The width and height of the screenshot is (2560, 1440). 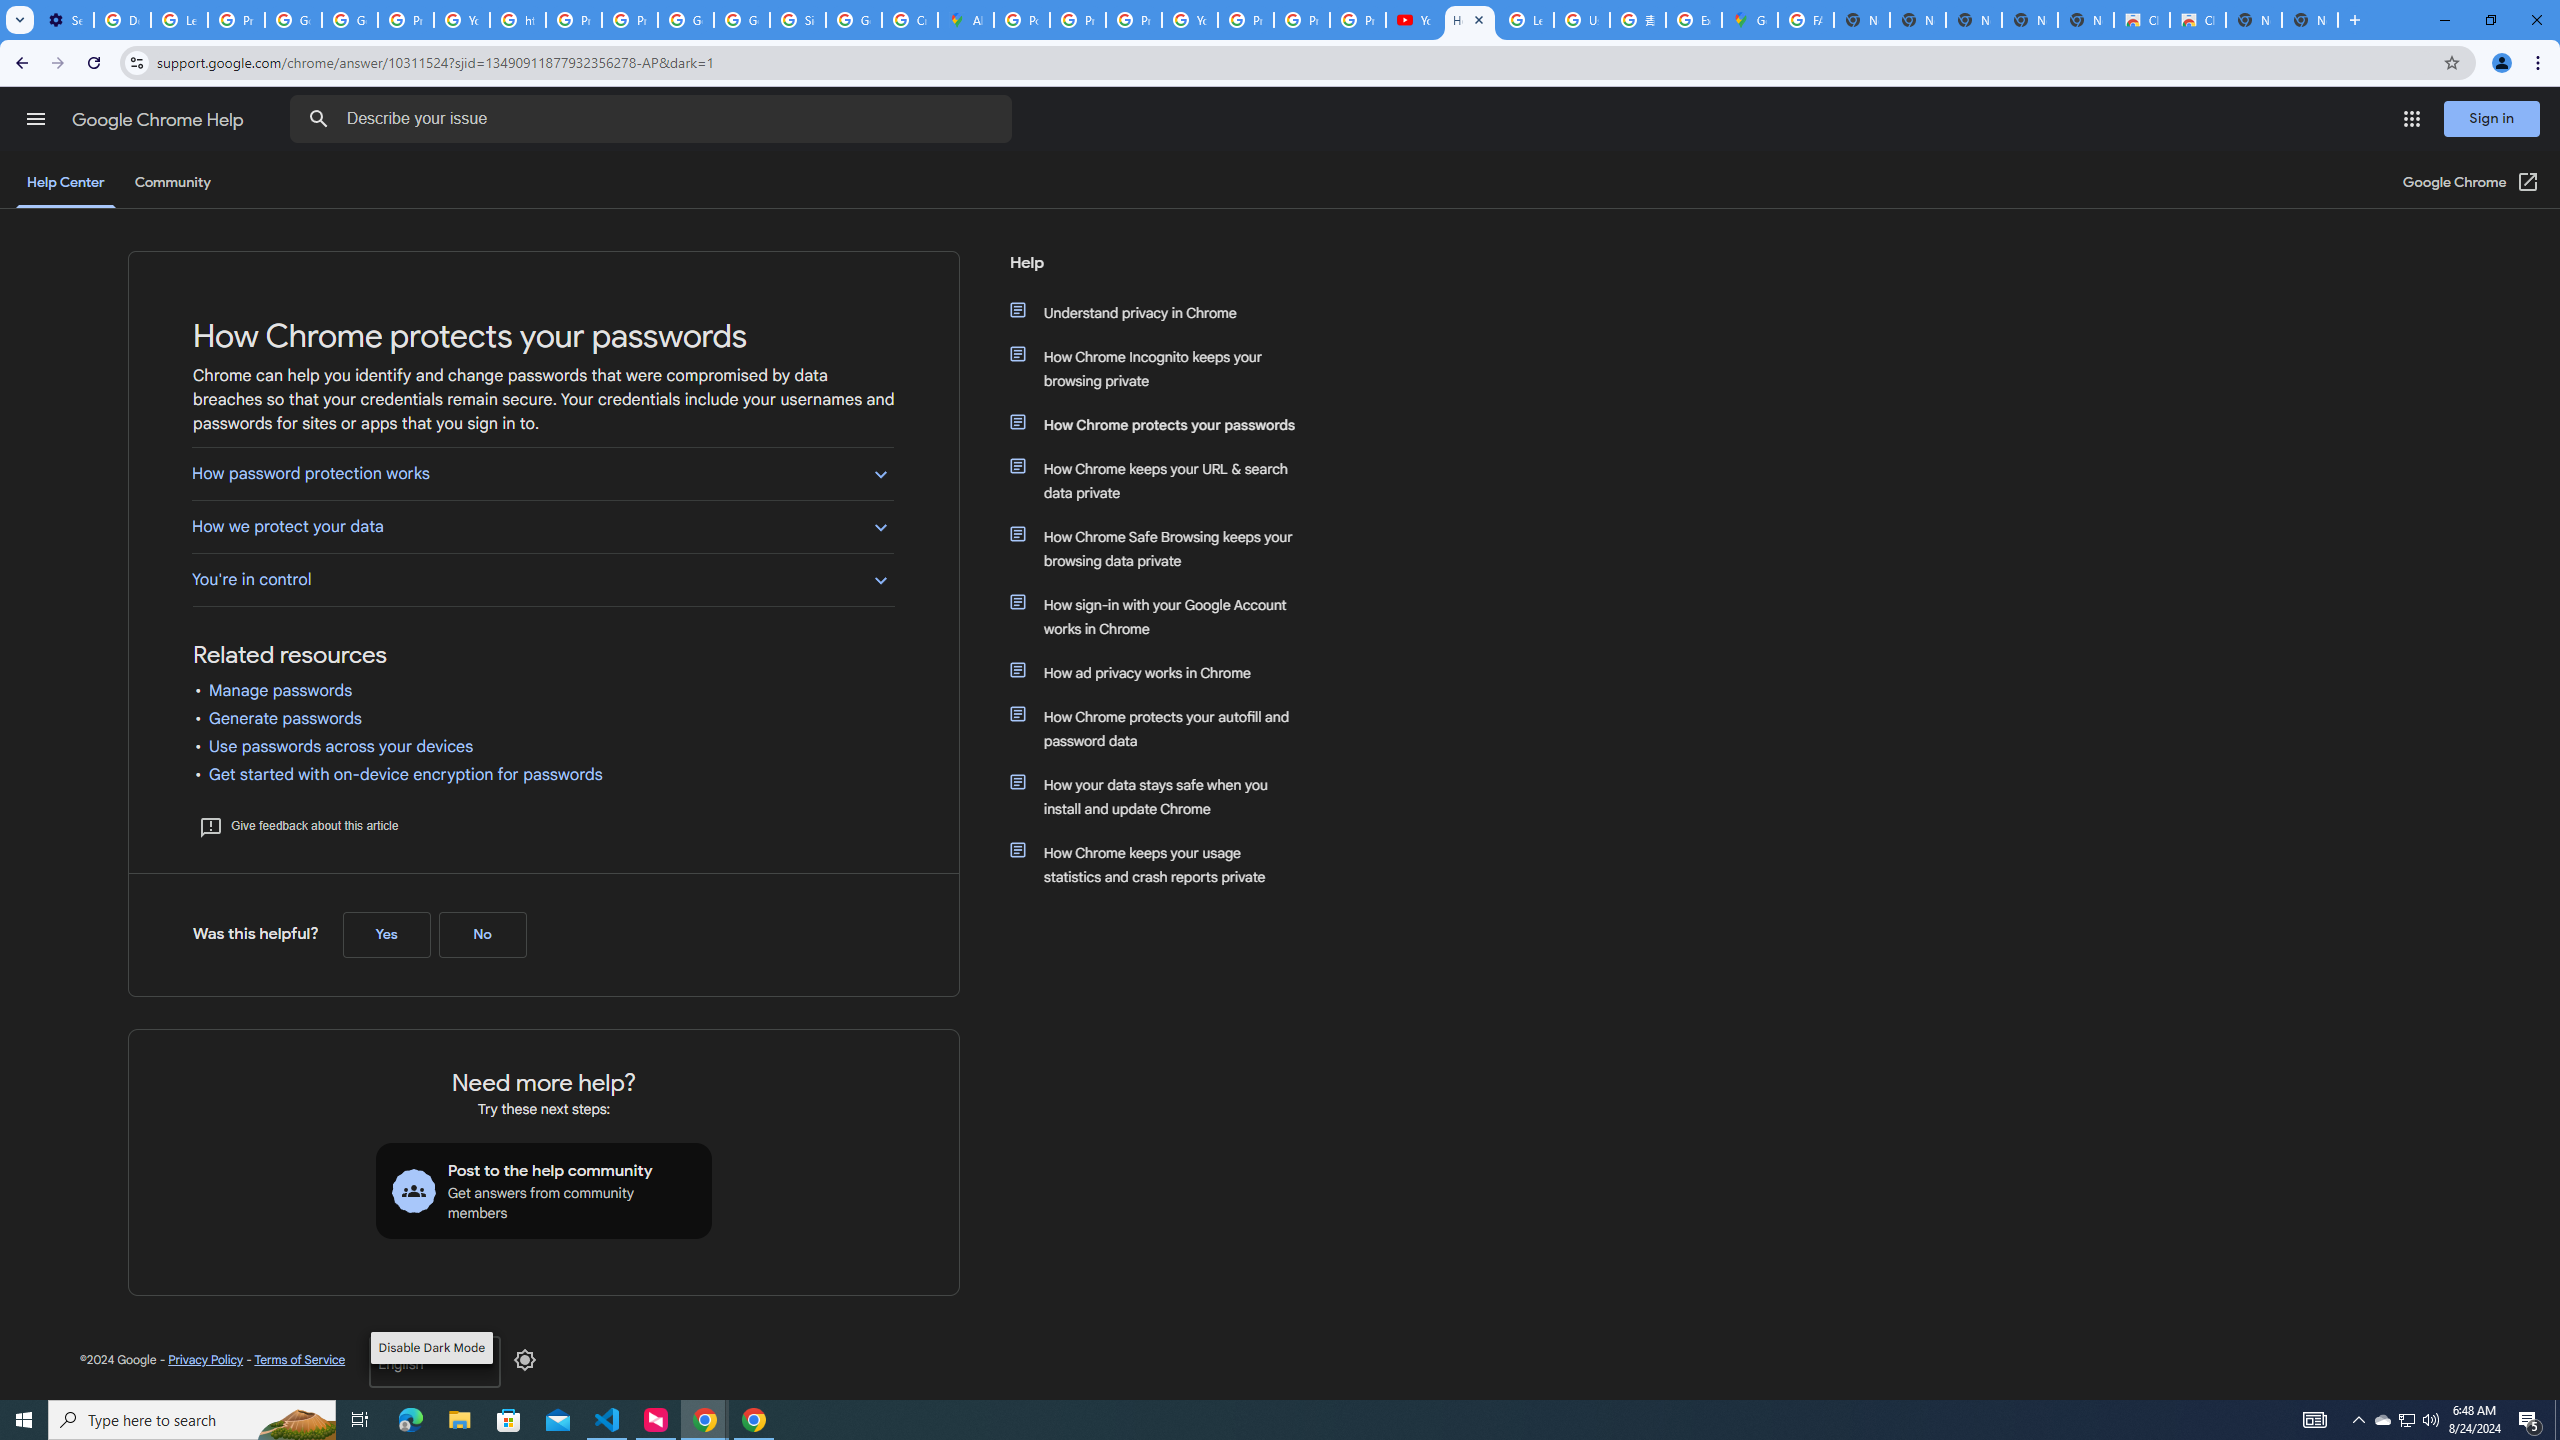 What do you see at coordinates (121, 20) in the screenshot?
I see `Delete photos & videos - Computer - Google Photos Help` at bounding box center [121, 20].